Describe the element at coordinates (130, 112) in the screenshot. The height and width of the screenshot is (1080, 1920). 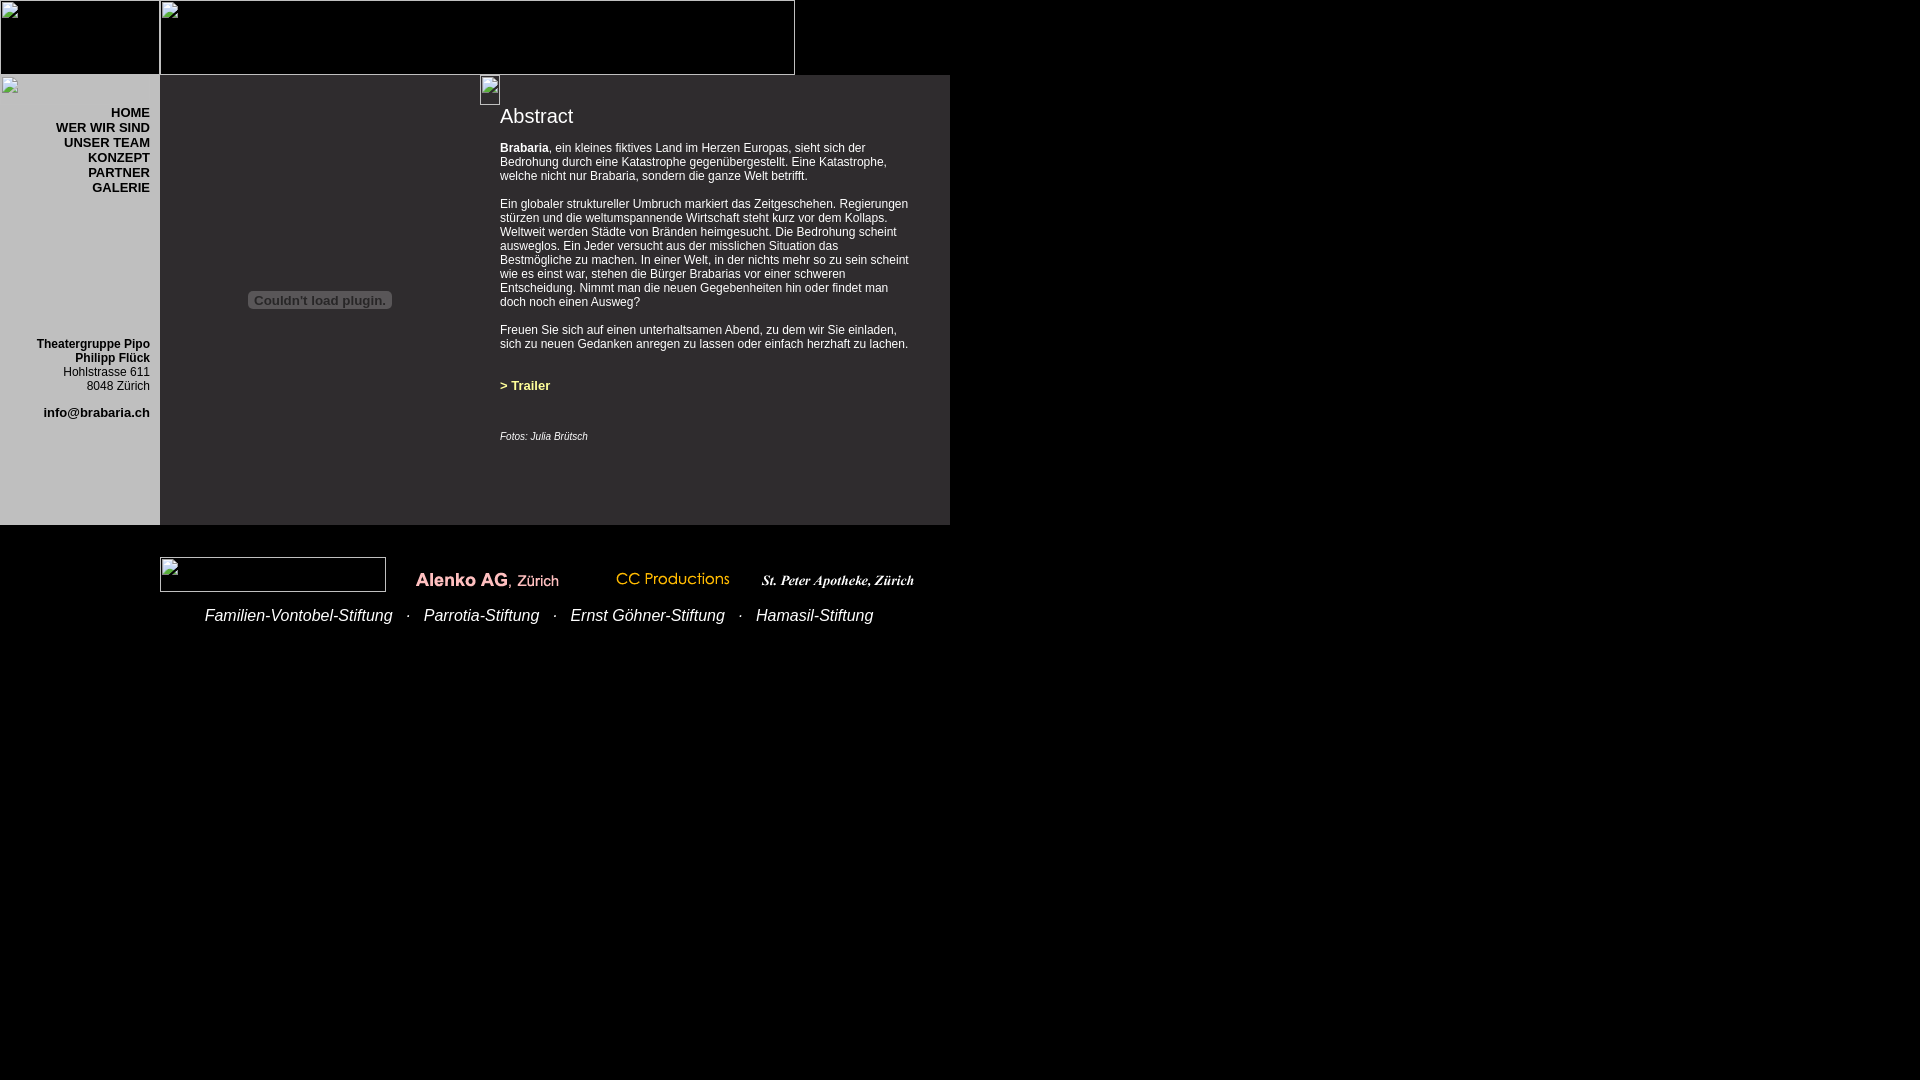
I see `HOME` at that location.